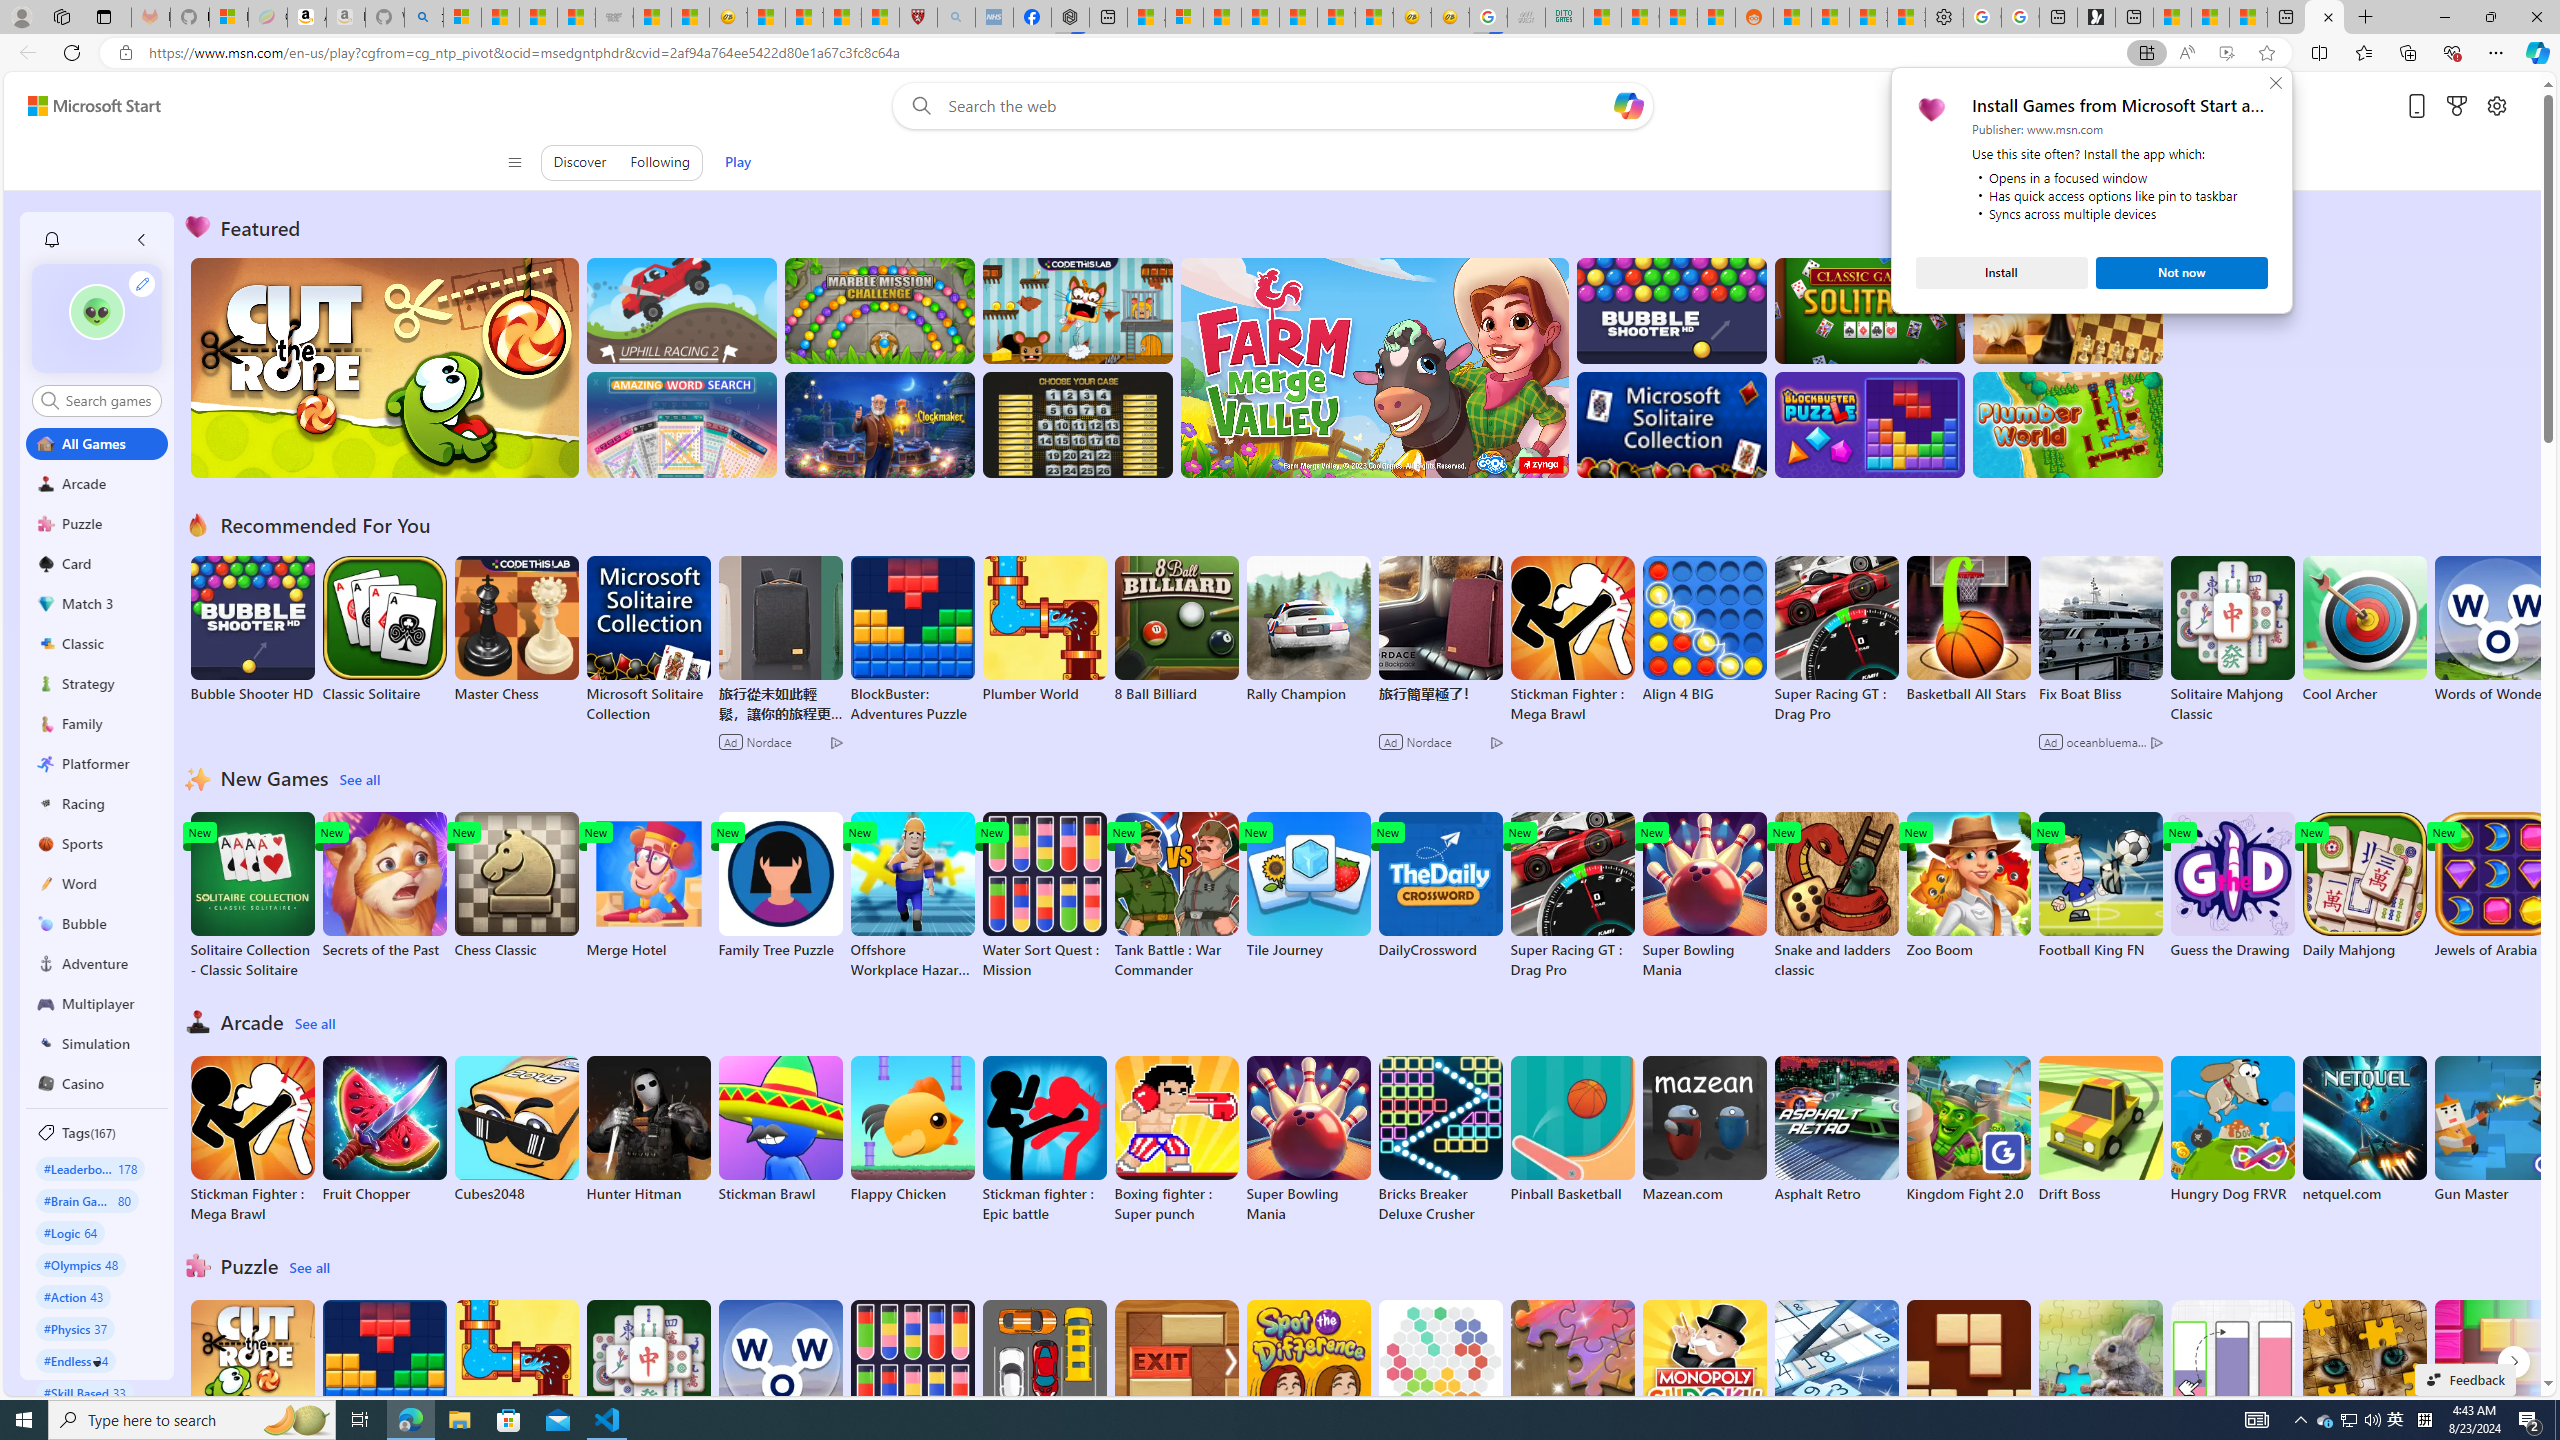  Describe the element at coordinates (2100, 886) in the screenshot. I see `Football King FN` at that location.